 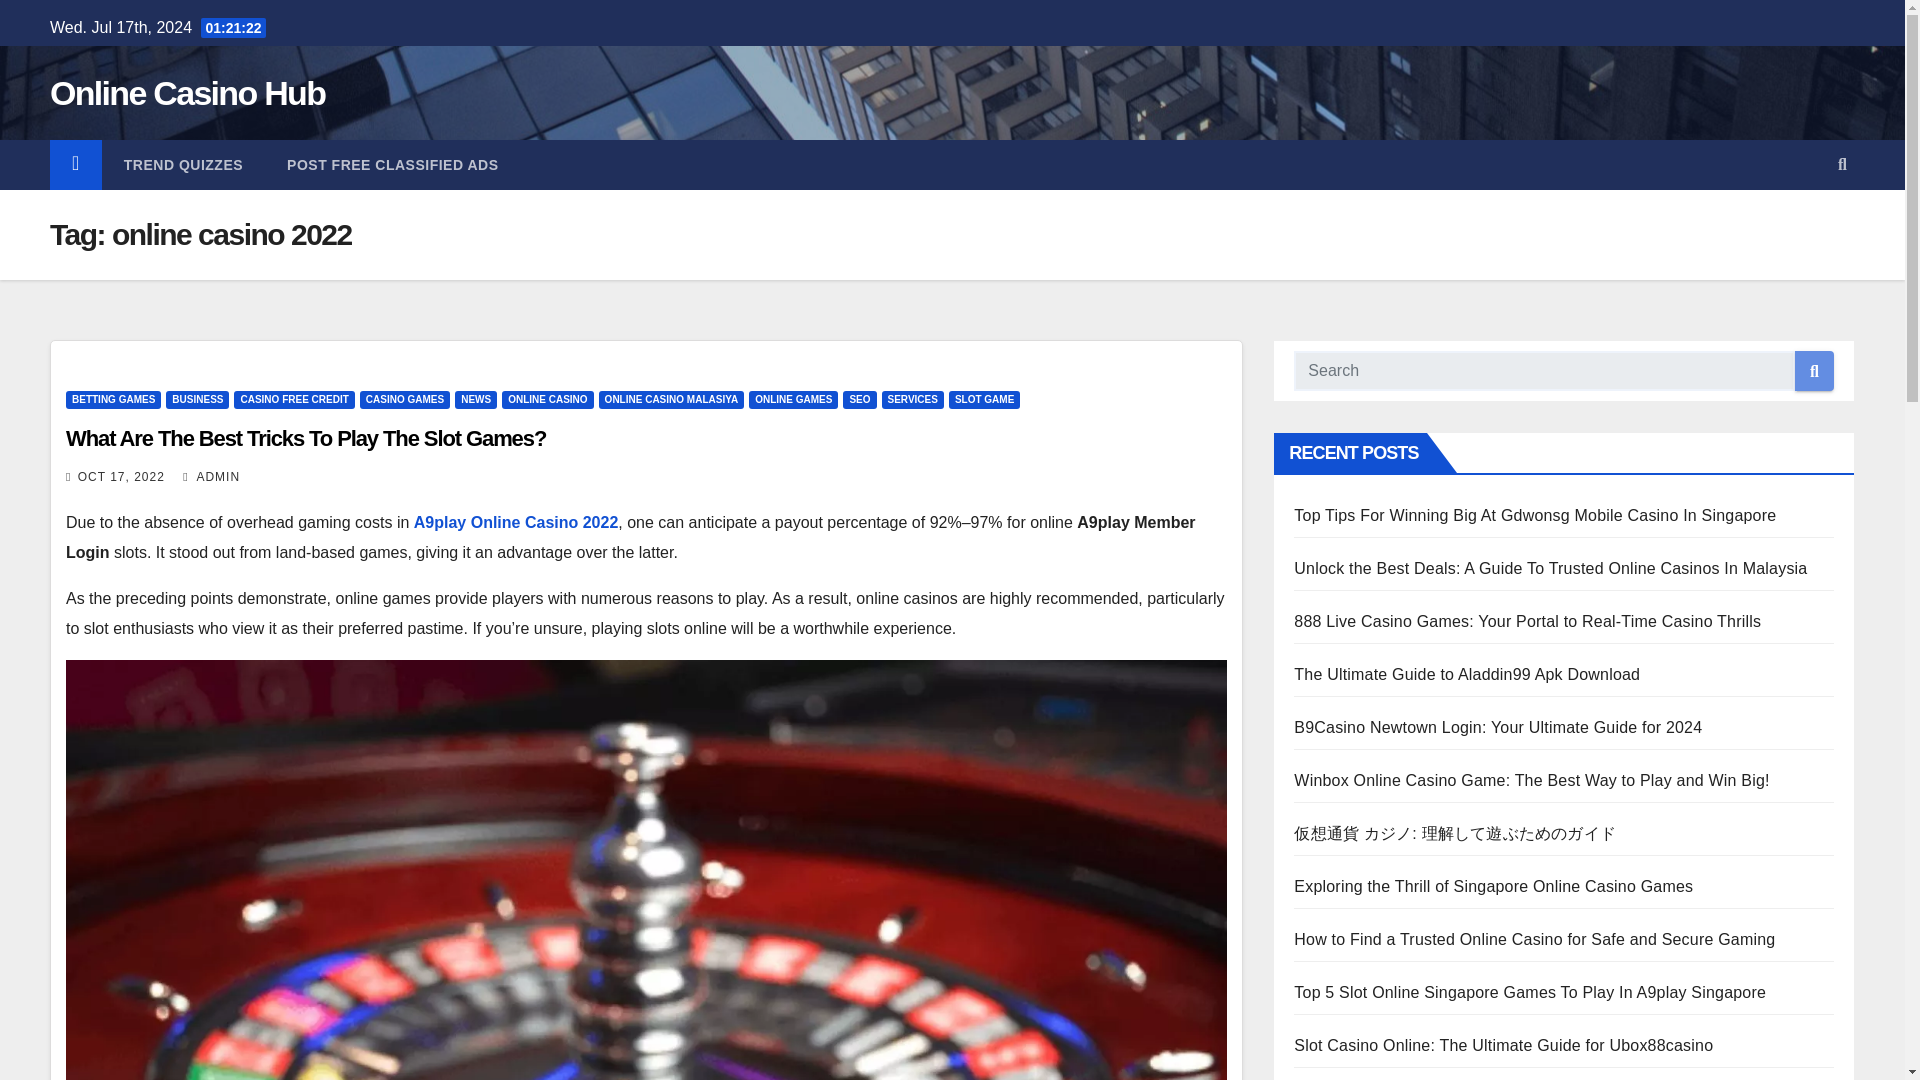 What do you see at coordinates (672, 400) in the screenshot?
I see `ONLINE CASINO MALASIYA` at bounding box center [672, 400].